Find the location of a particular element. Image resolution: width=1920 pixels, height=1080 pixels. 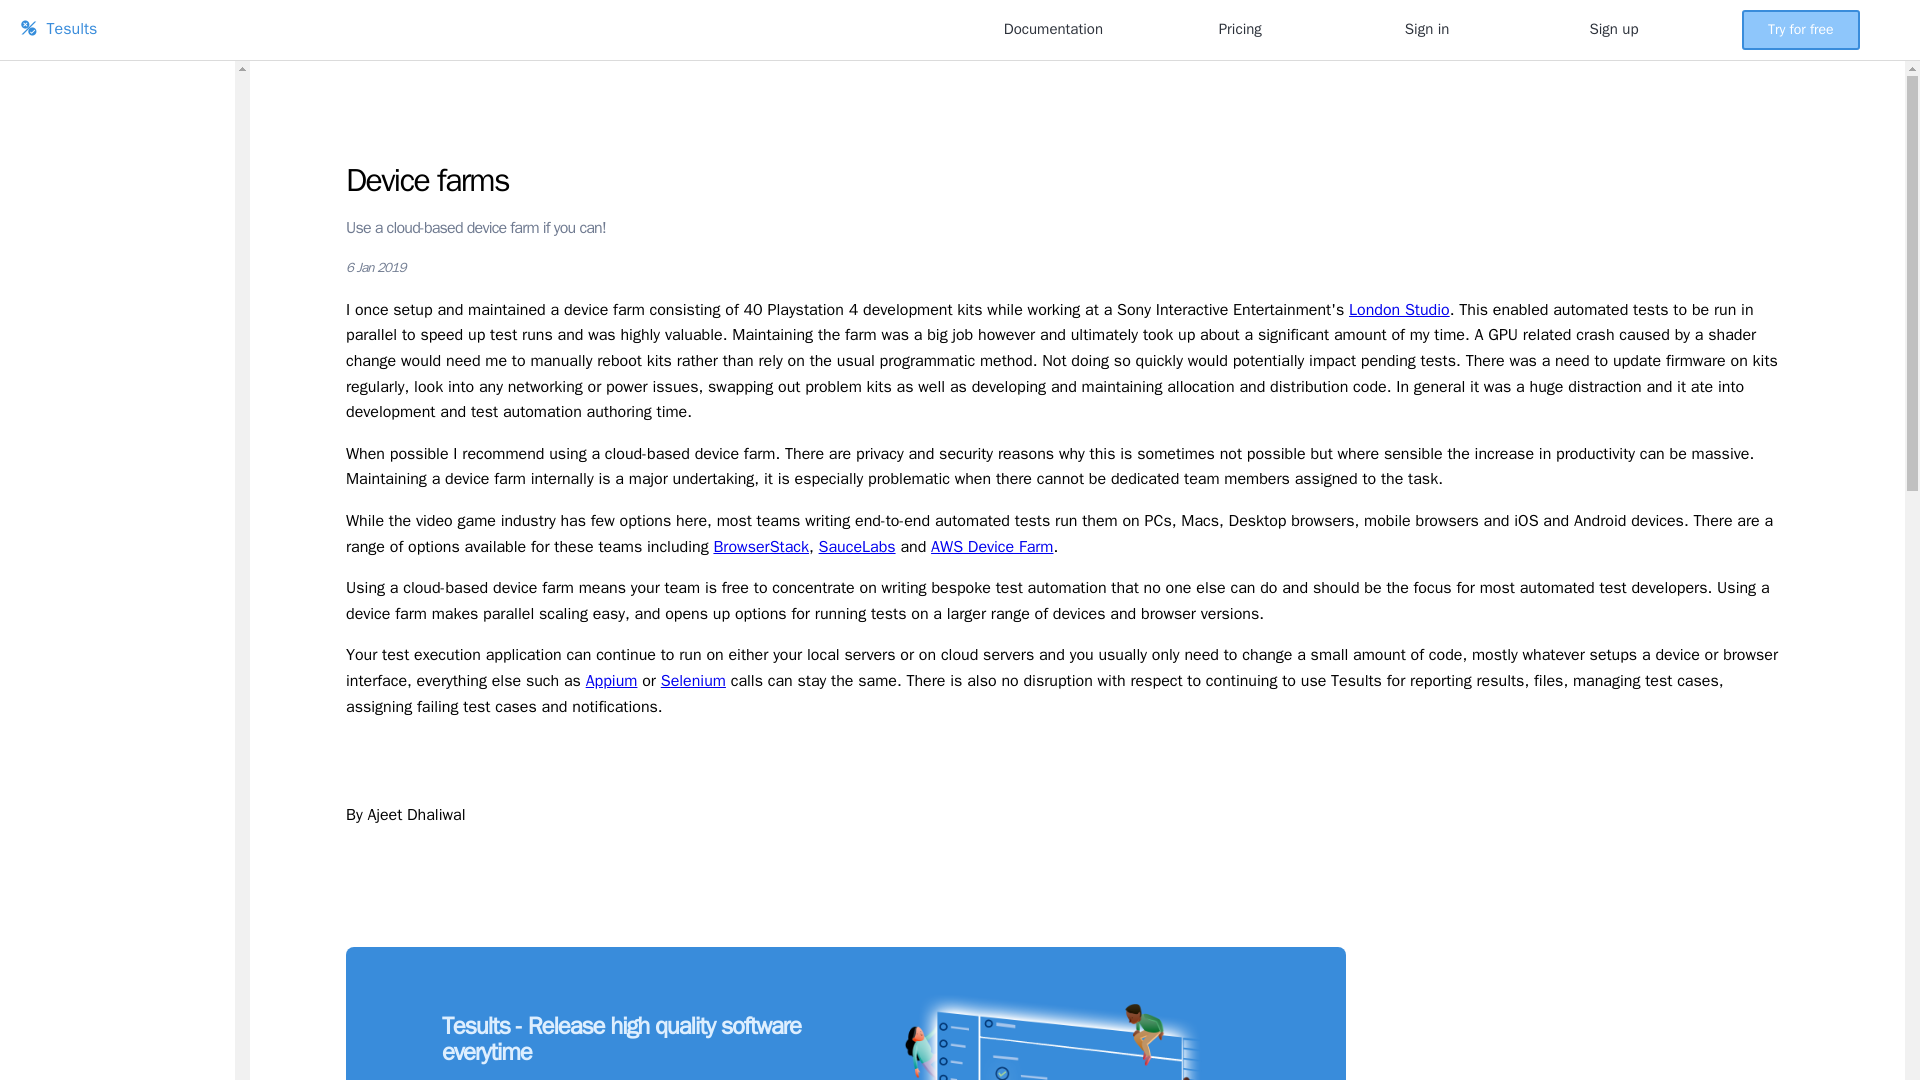

Sign in is located at coordinates (1427, 28).